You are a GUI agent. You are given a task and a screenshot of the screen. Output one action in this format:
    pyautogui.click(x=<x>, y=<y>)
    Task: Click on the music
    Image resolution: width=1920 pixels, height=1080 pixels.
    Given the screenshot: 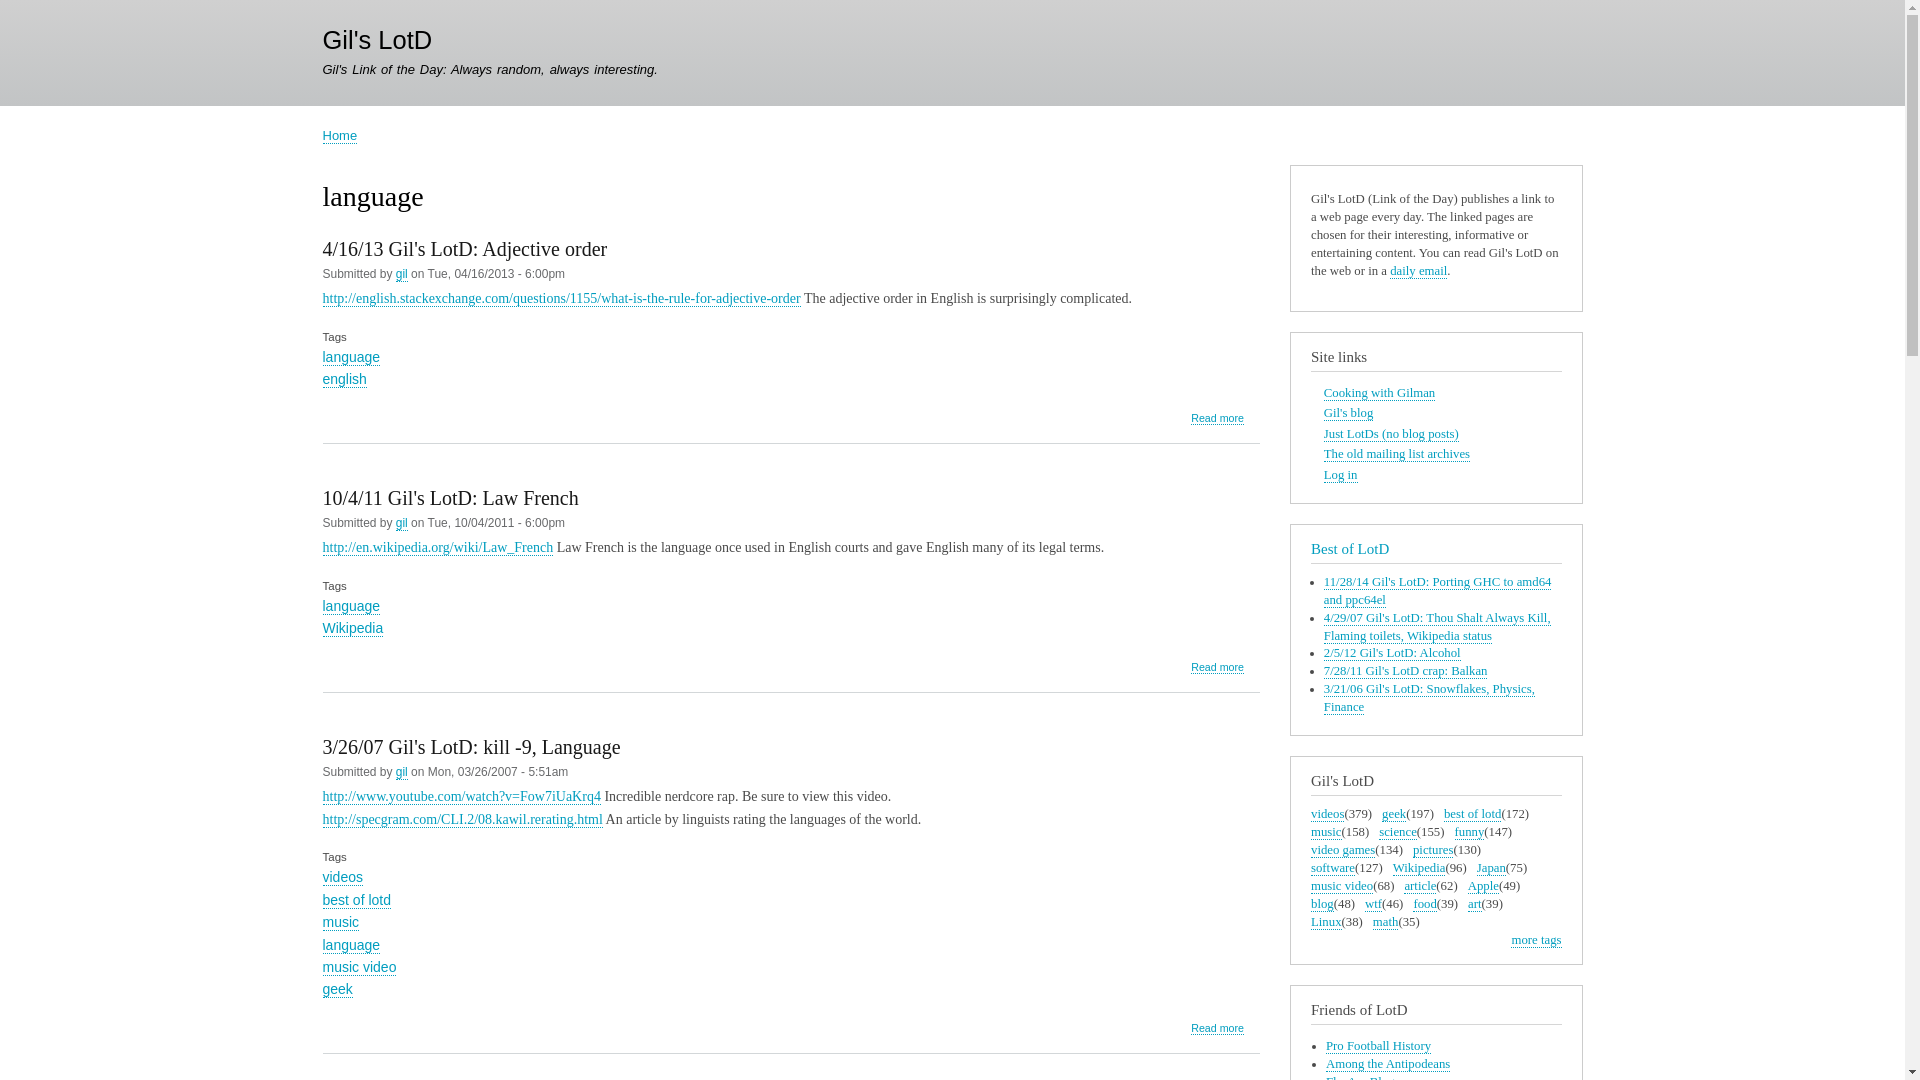 What is the action you would take?
    pyautogui.click(x=340, y=922)
    